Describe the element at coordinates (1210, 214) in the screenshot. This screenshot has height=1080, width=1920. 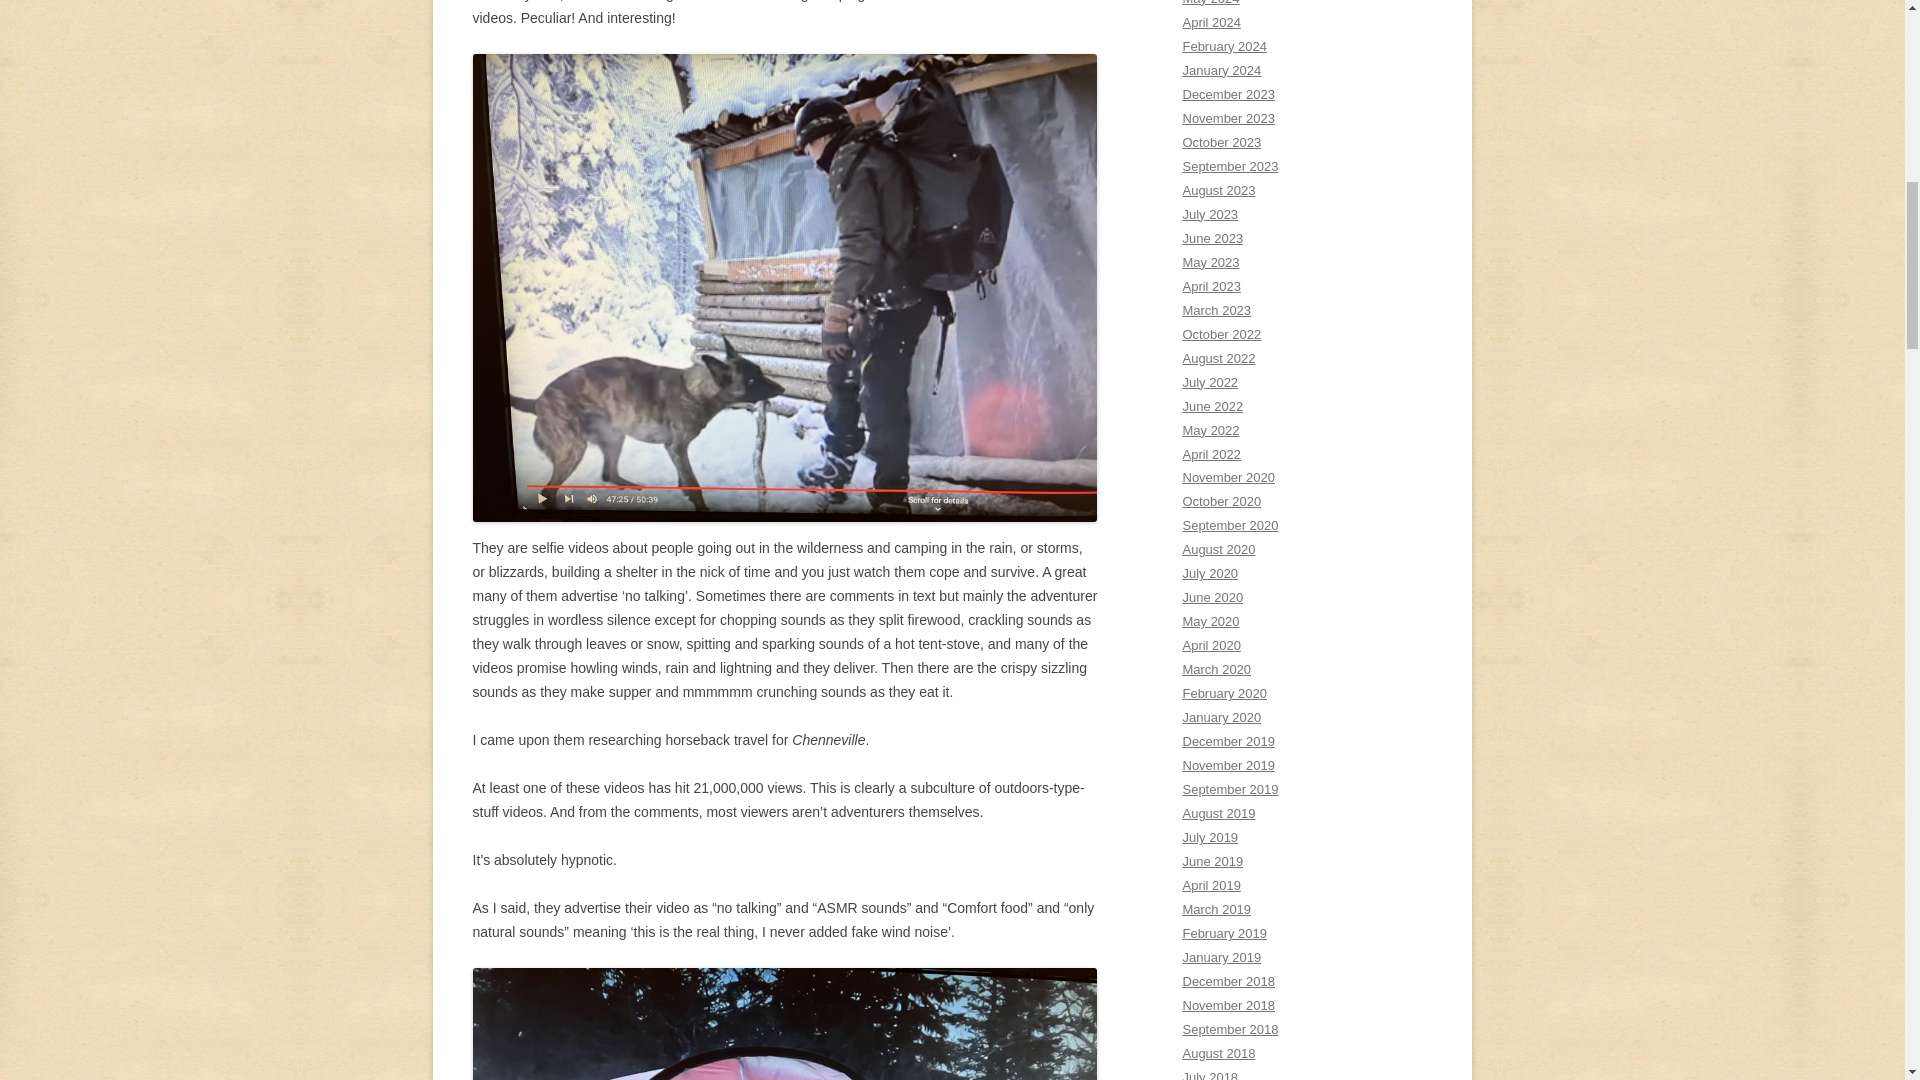
I see `July 2023` at that location.